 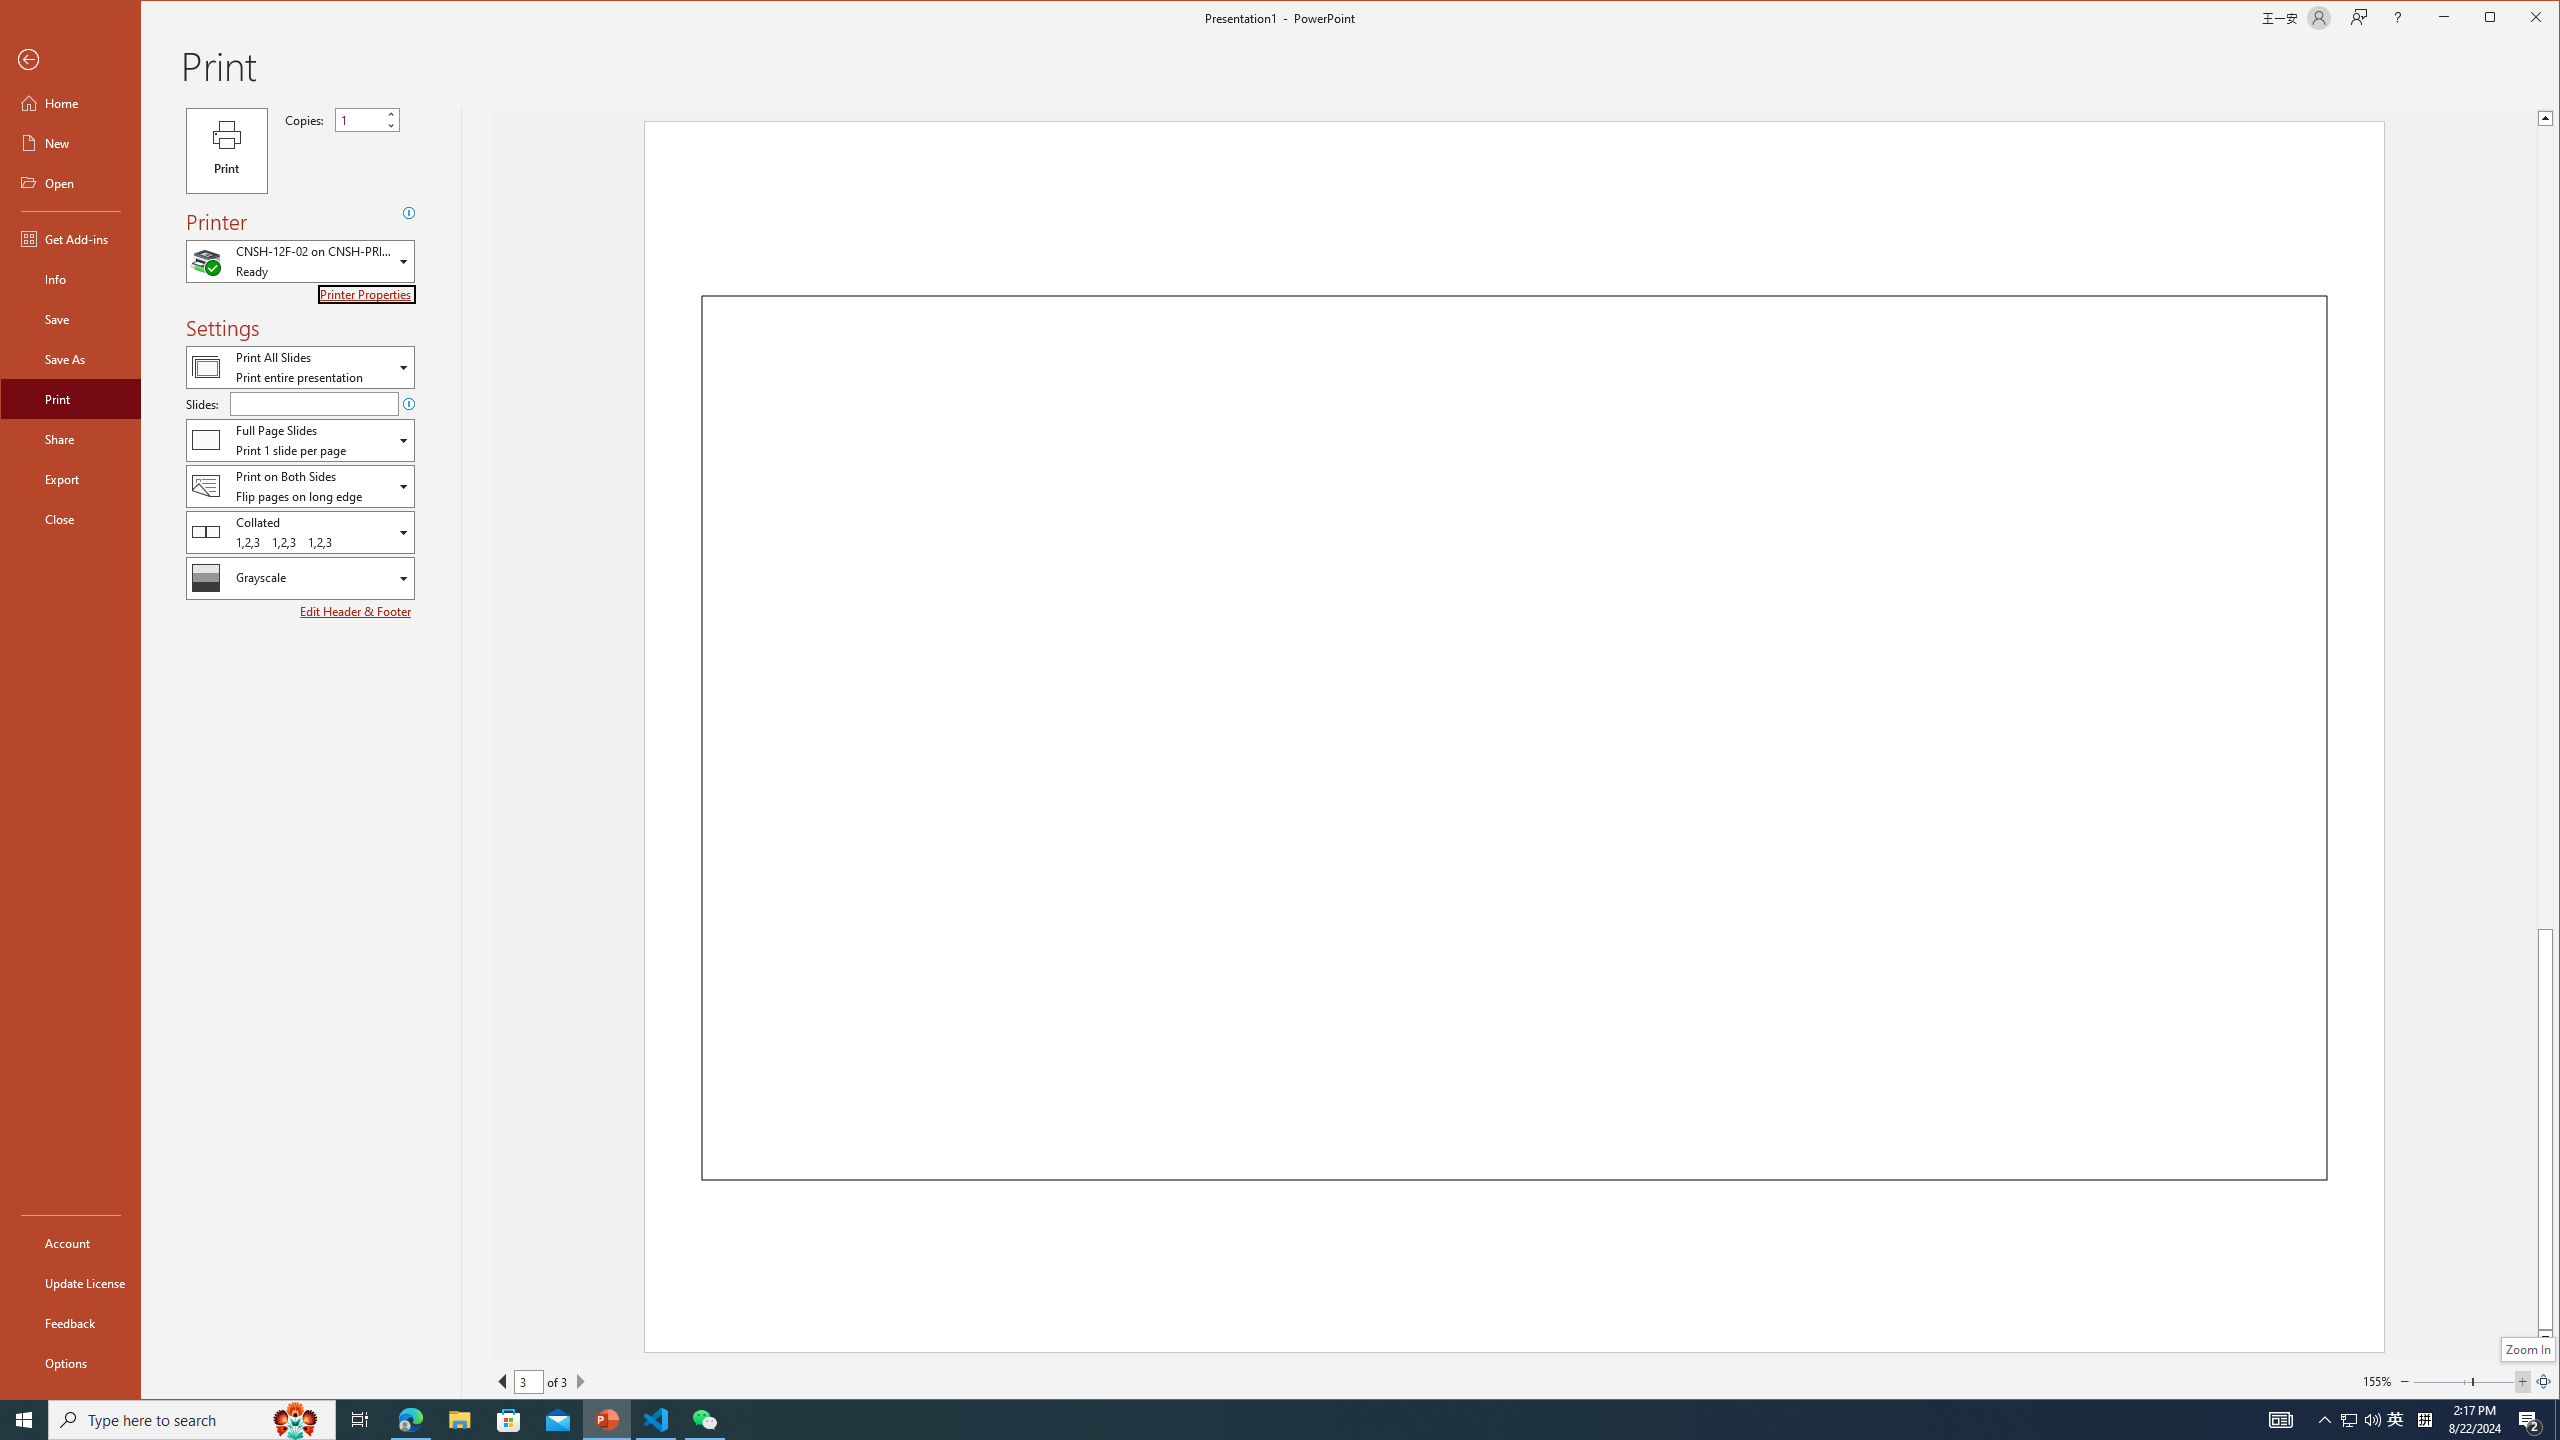 I want to click on Notification Chevron, so click(x=2326, y=1420).